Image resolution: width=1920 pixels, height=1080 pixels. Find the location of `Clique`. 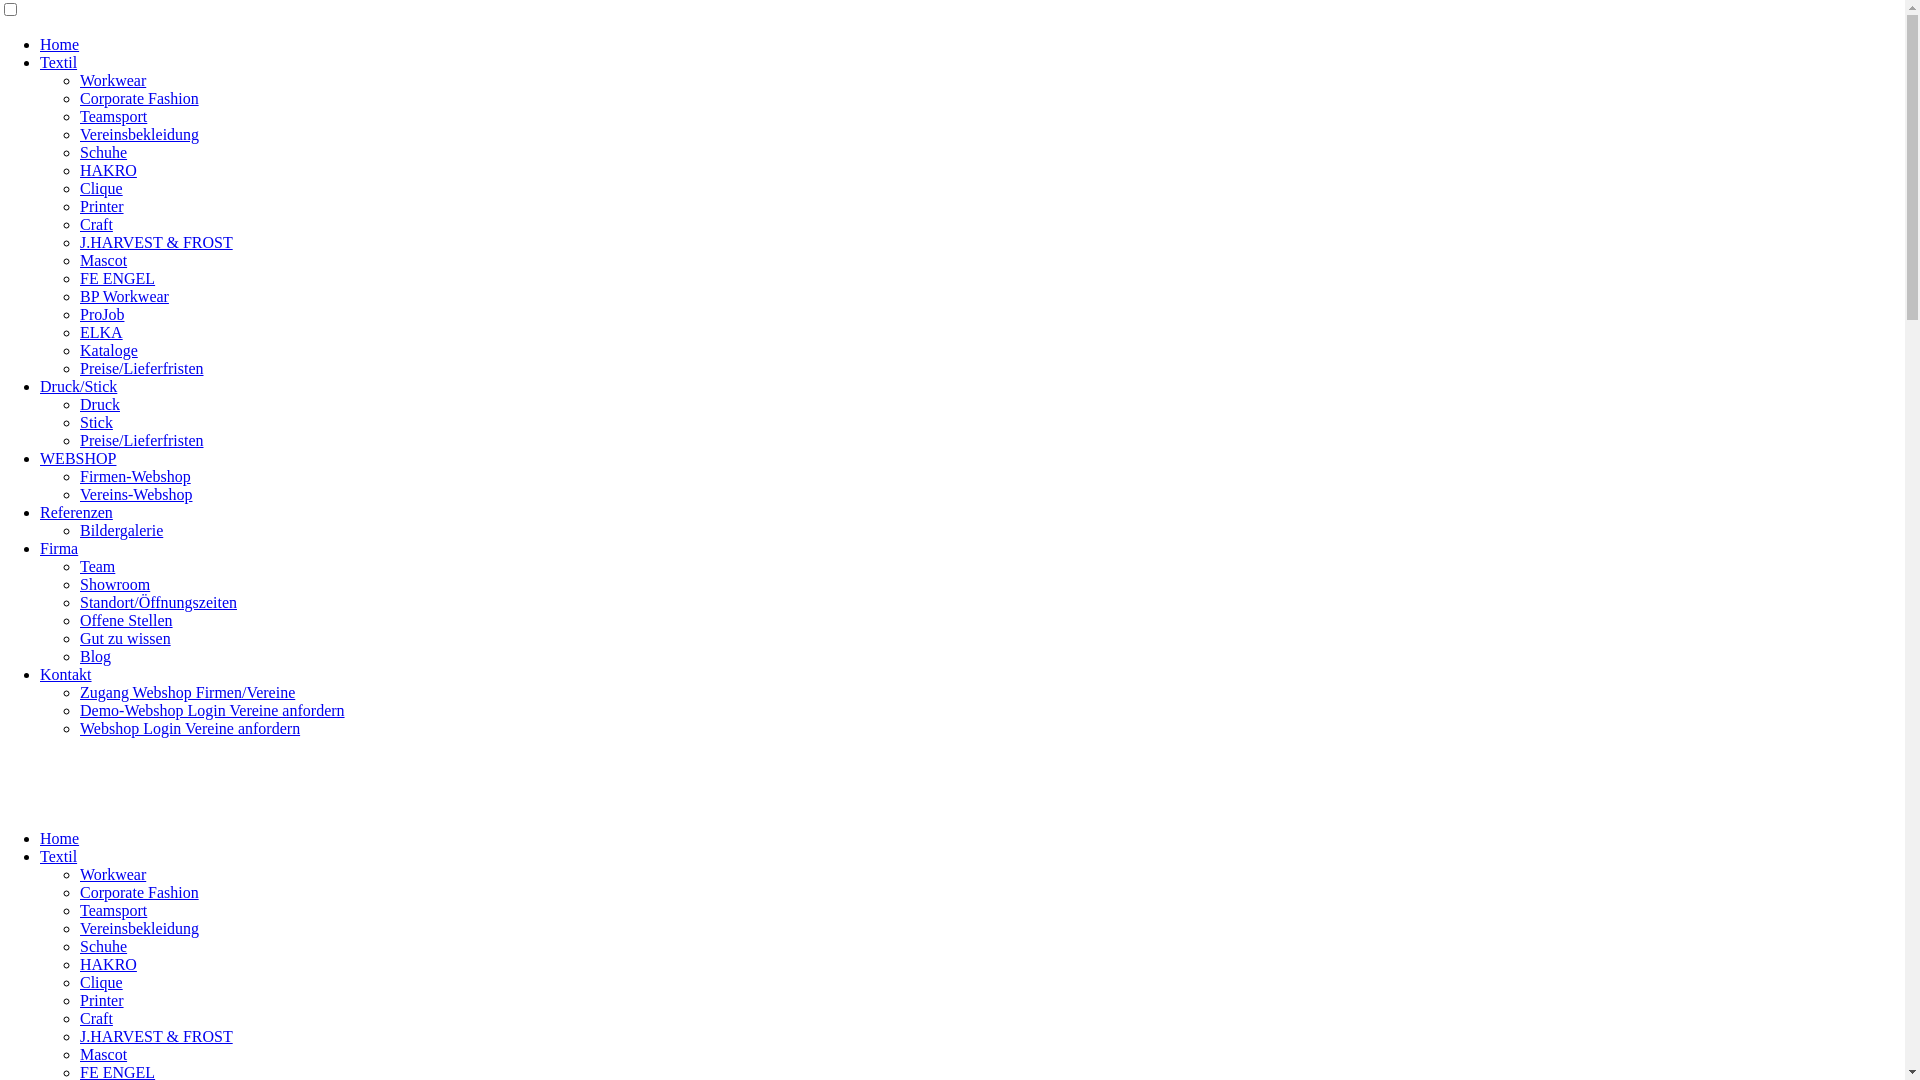

Clique is located at coordinates (101, 188).